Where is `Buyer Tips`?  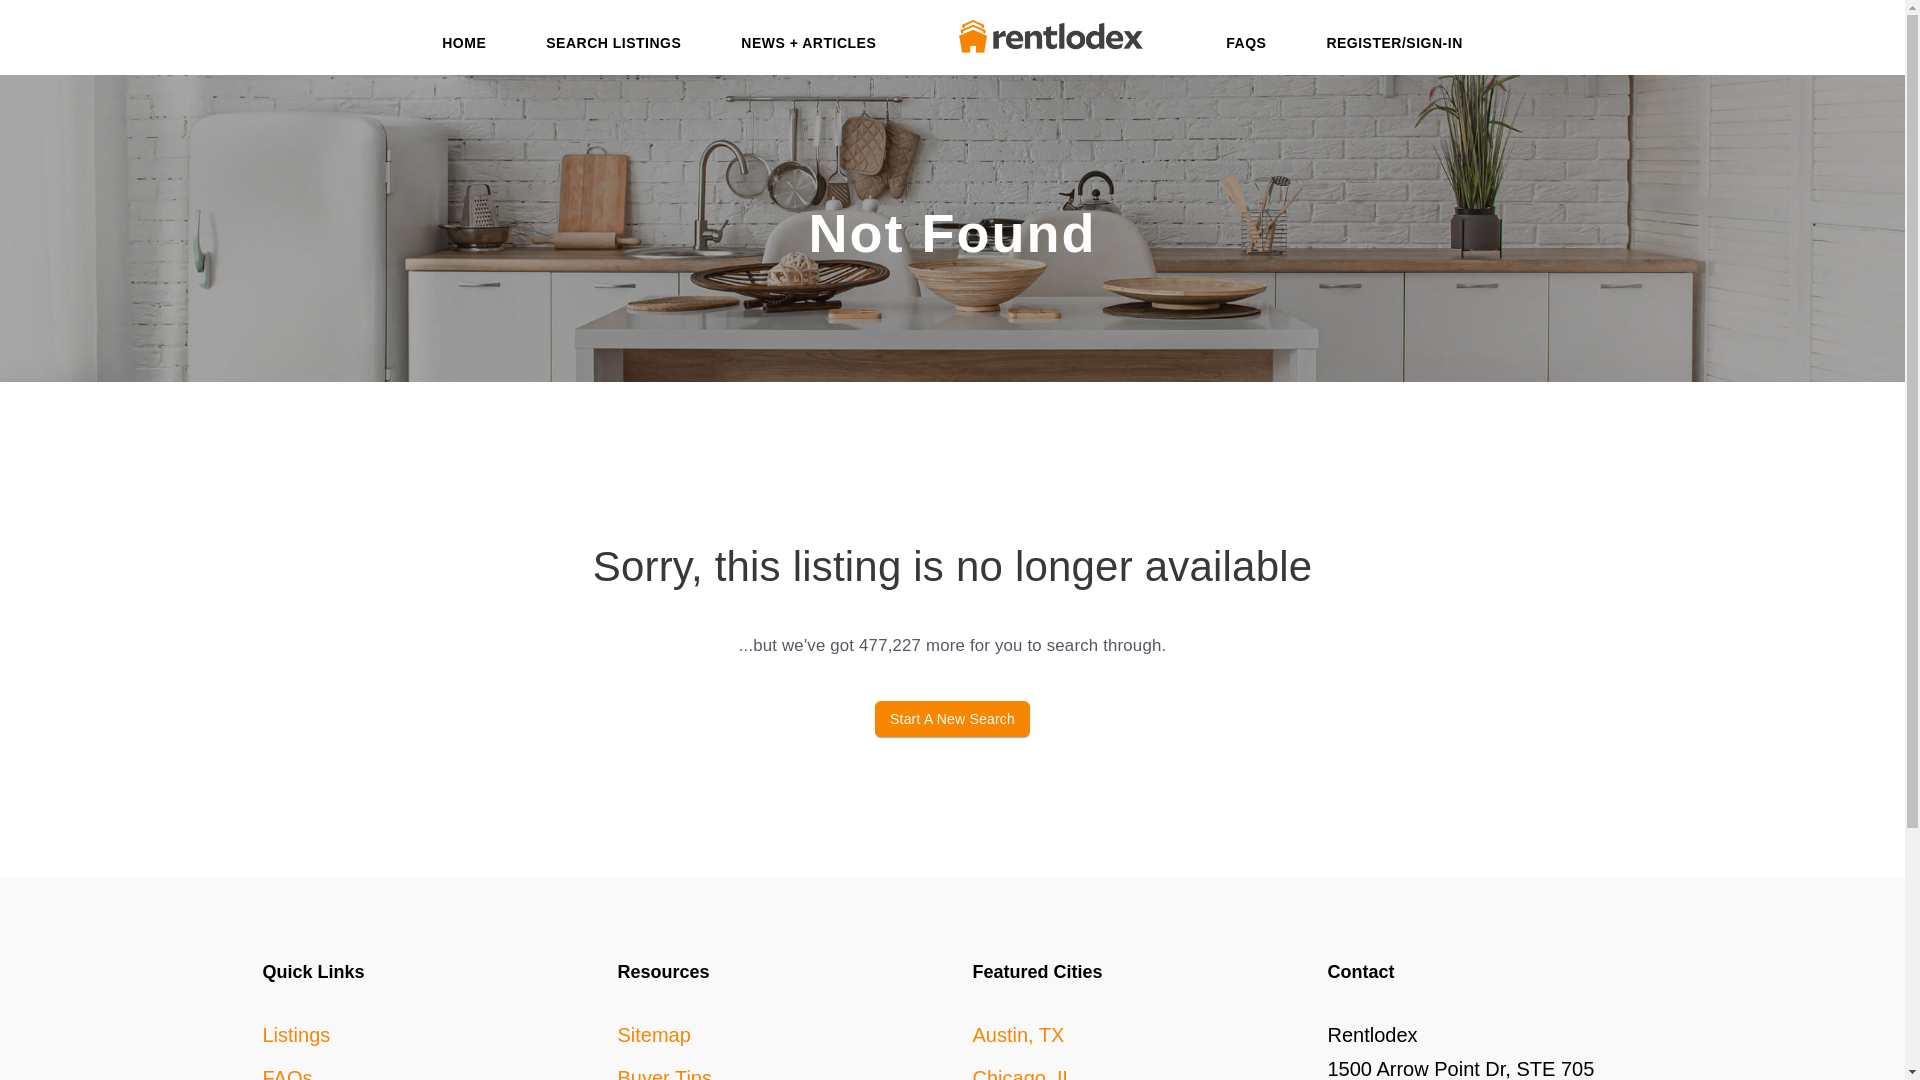 Buyer Tips is located at coordinates (665, 1074).